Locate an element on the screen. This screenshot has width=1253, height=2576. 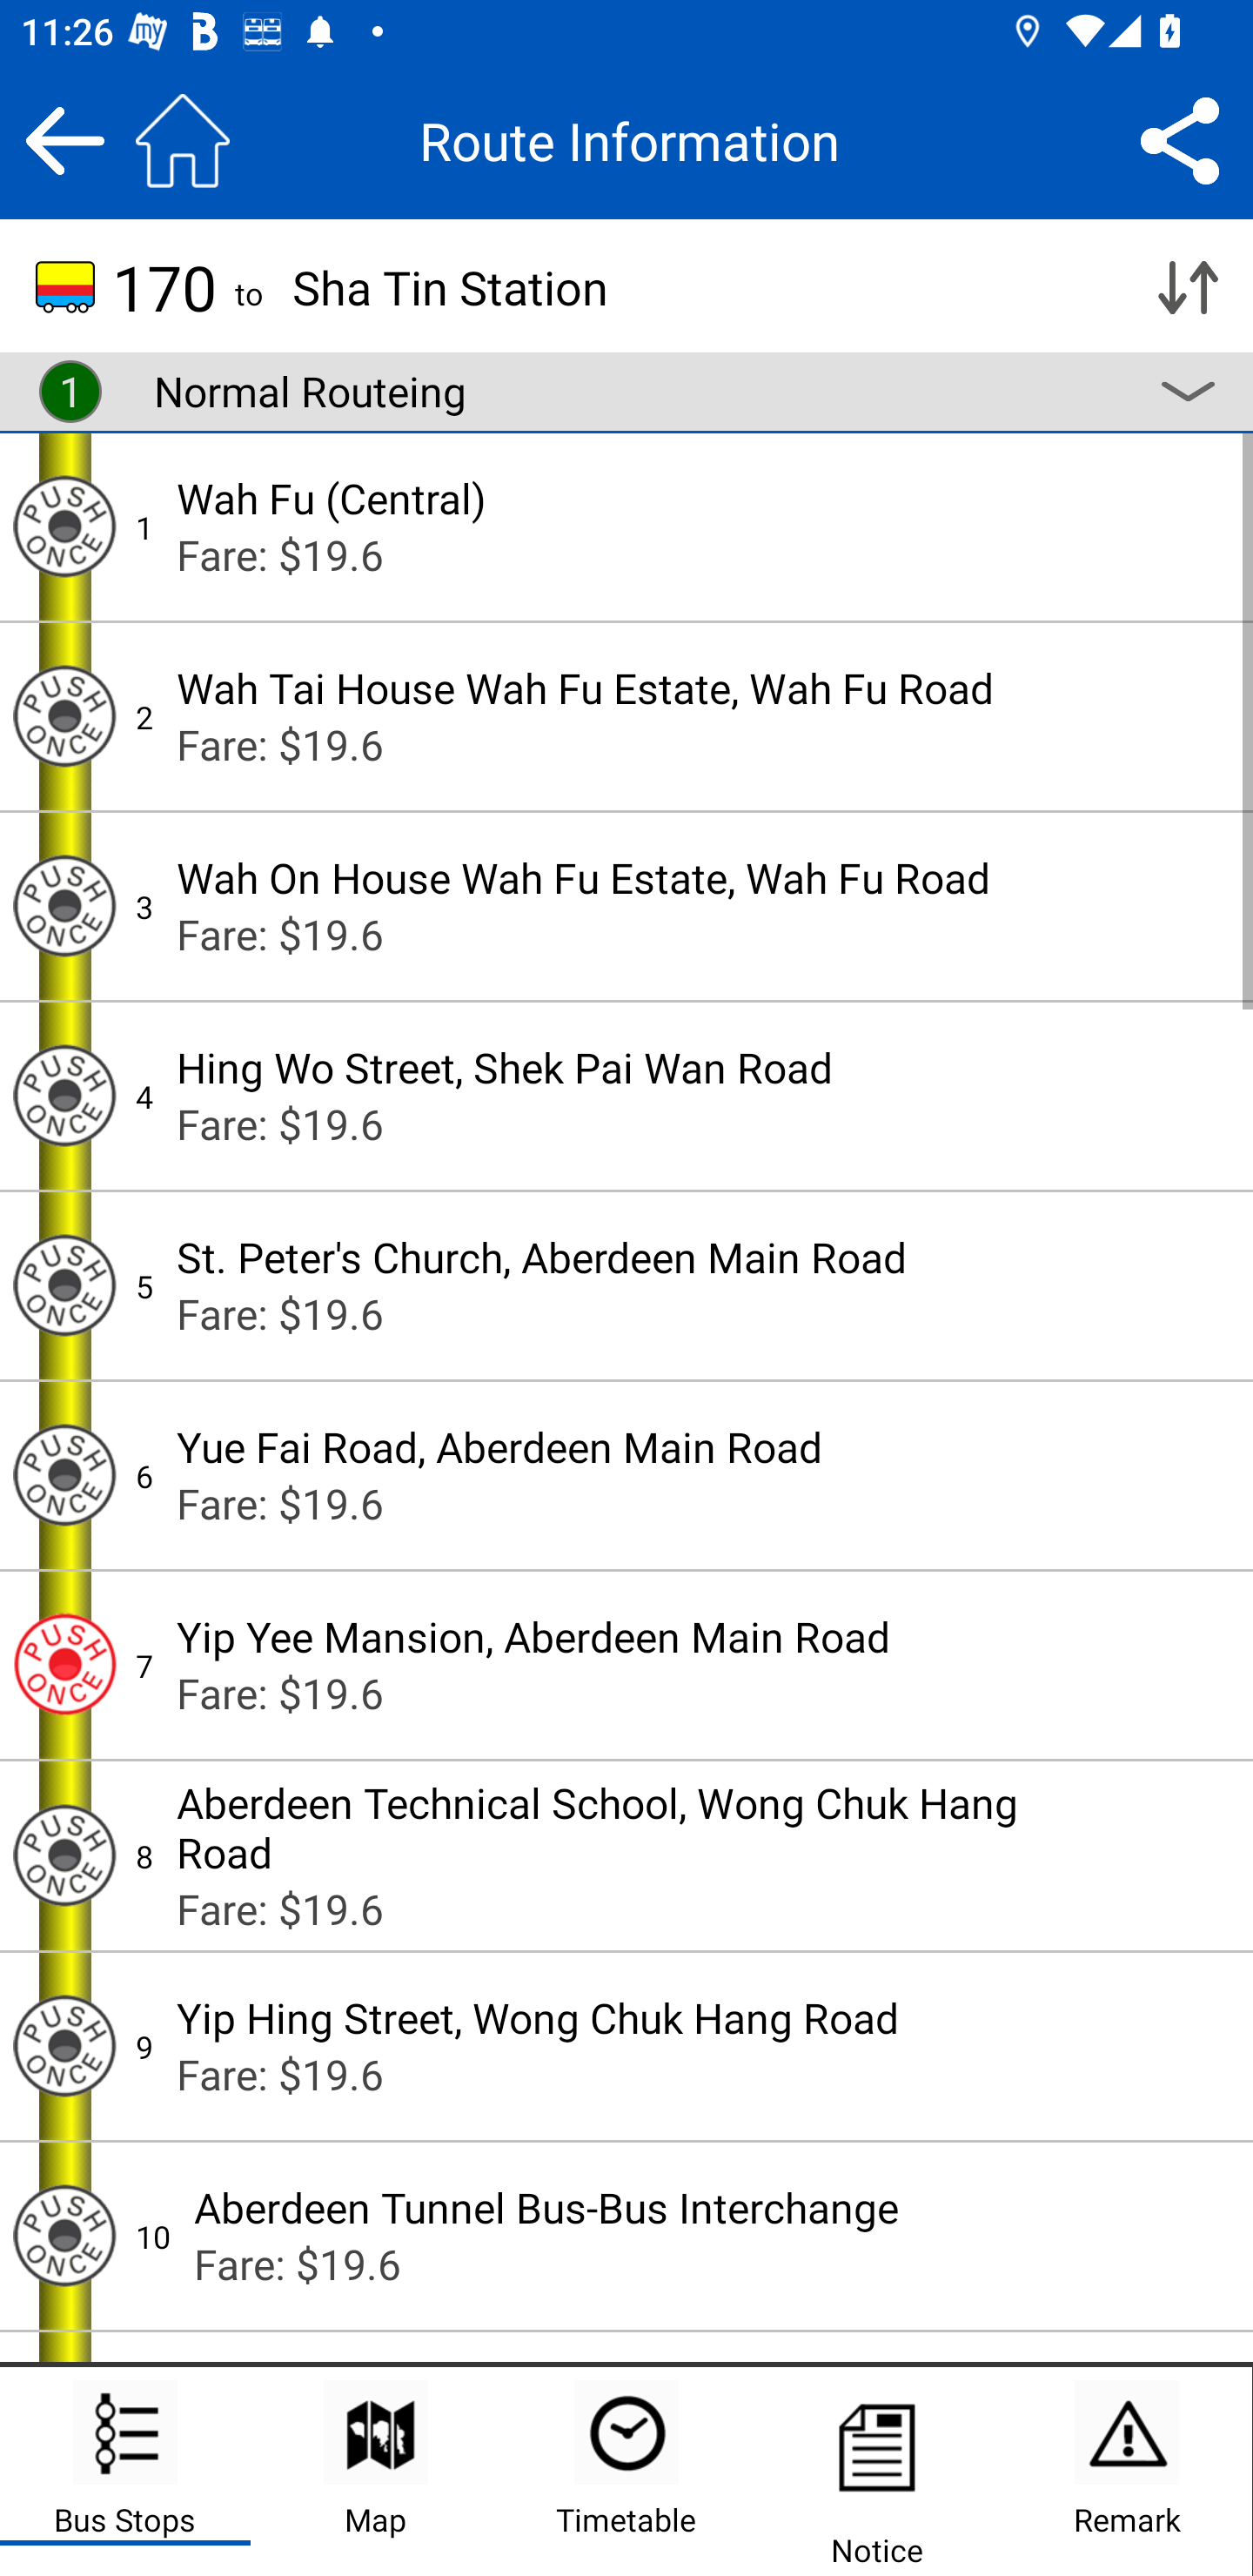
Alight Reminder is located at coordinates (64, 1096).